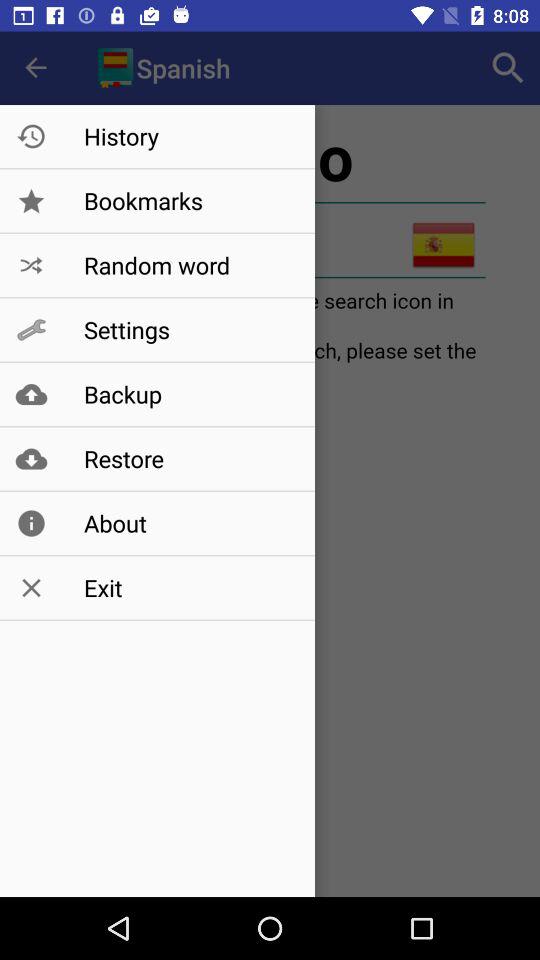 The height and width of the screenshot is (960, 540). I want to click on jump to backup icon, so click(188, 394).